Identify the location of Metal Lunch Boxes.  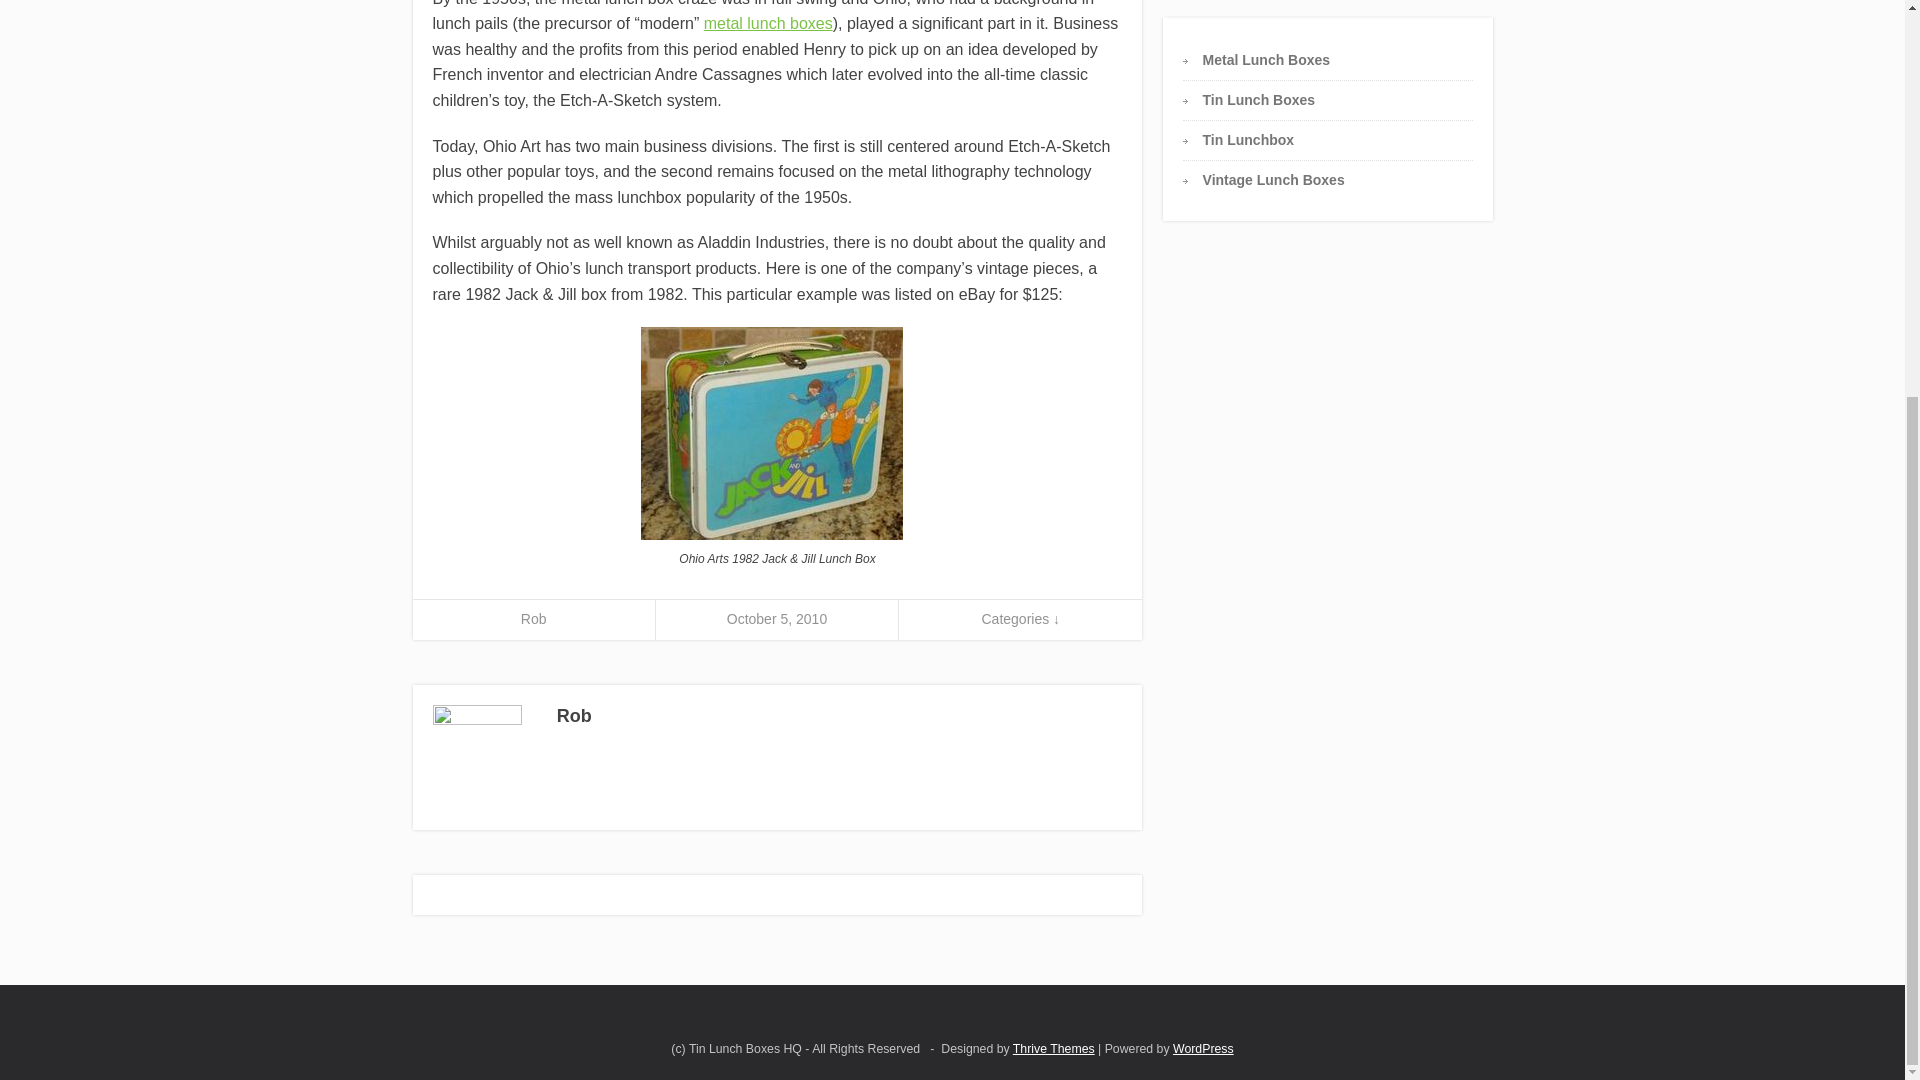
(1266, 58).